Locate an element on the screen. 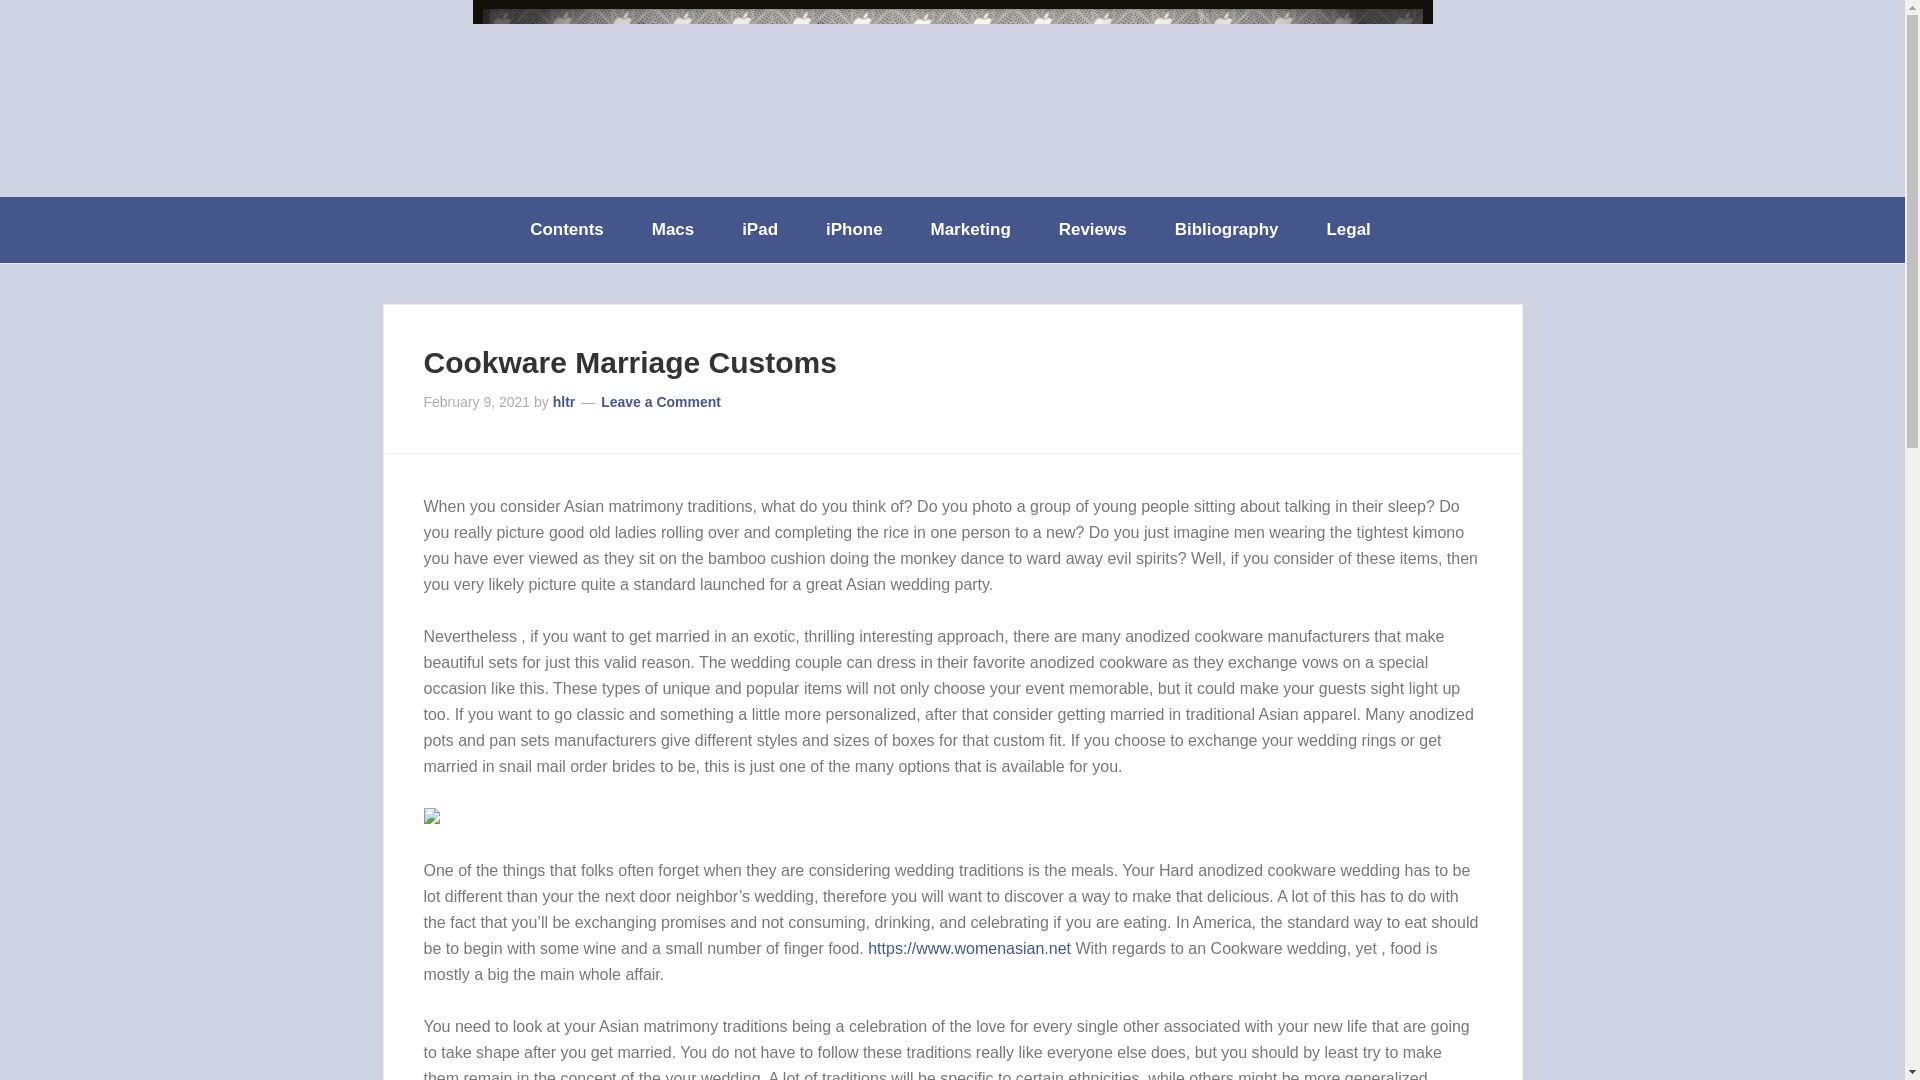  Bibliography is located at coordinates (1229, 230).